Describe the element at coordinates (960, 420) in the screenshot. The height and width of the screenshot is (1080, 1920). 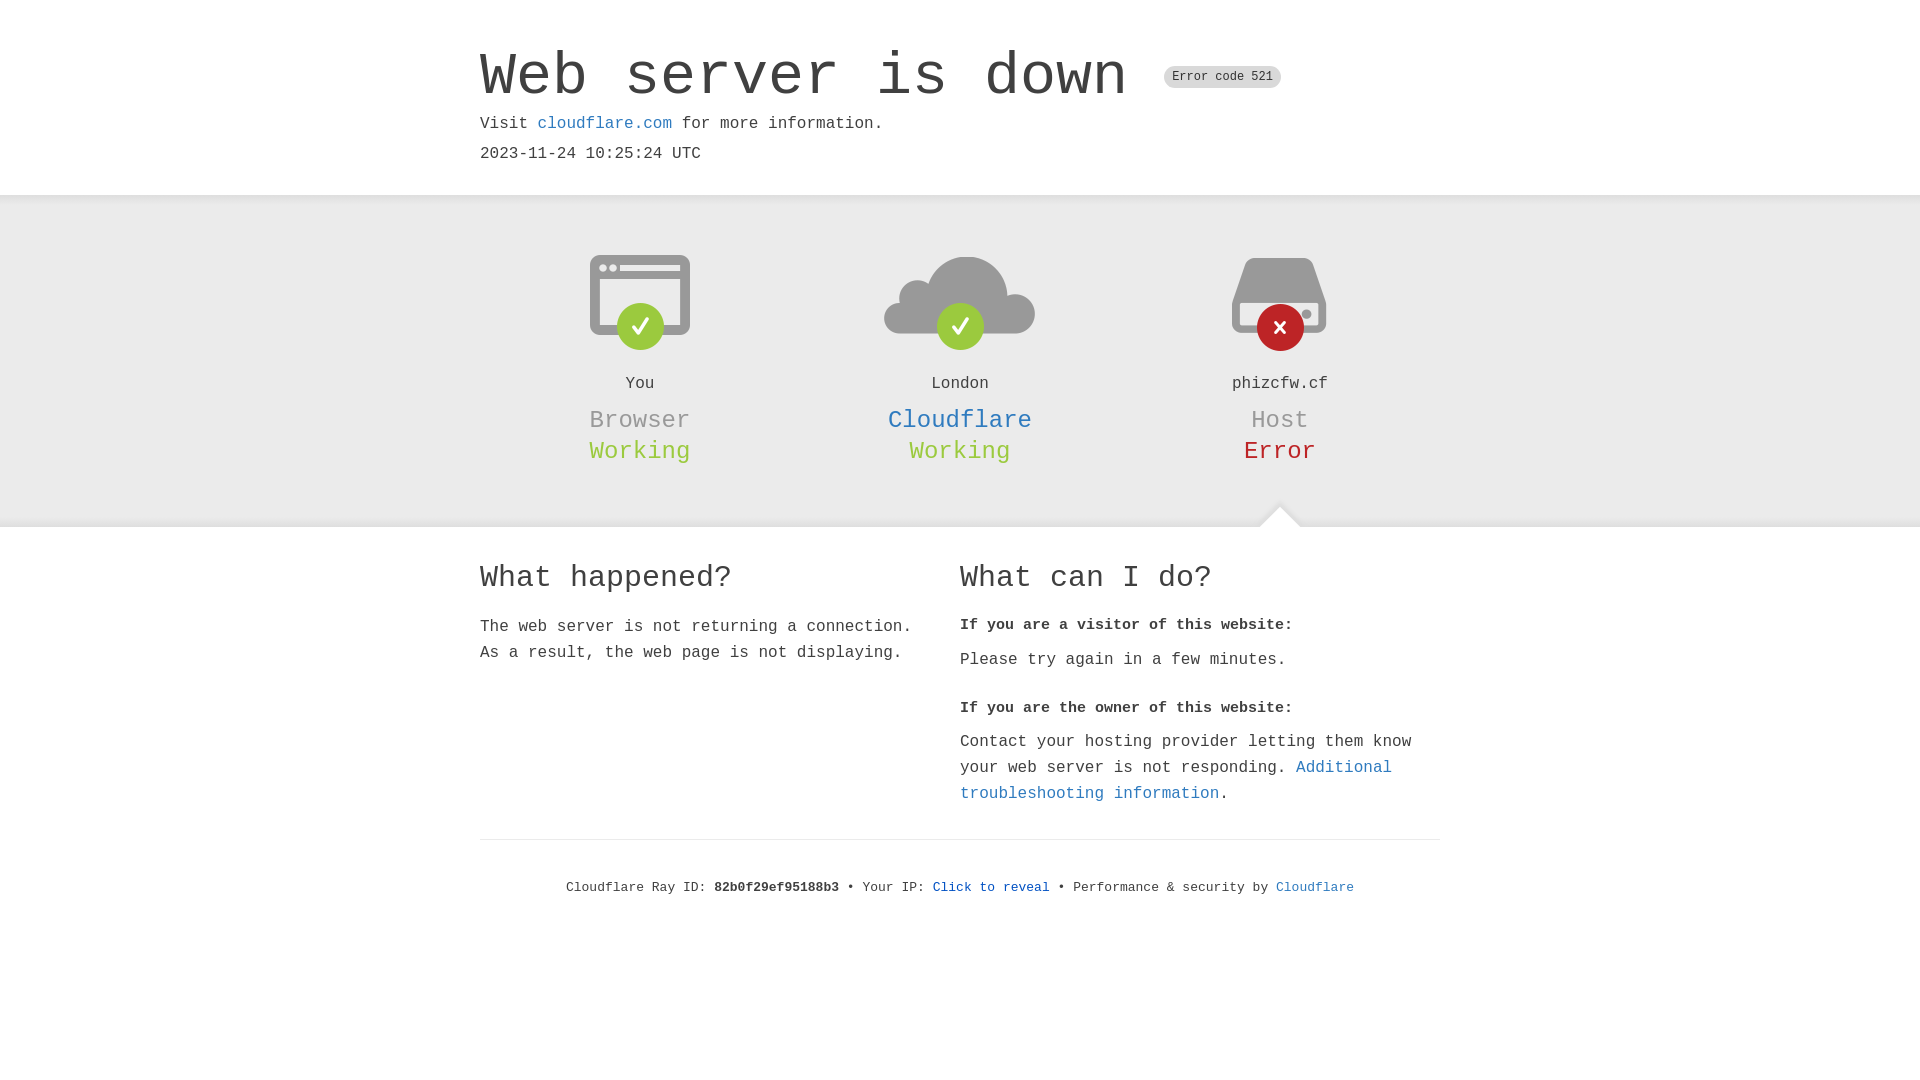
I see `Cloudflare` at that location.